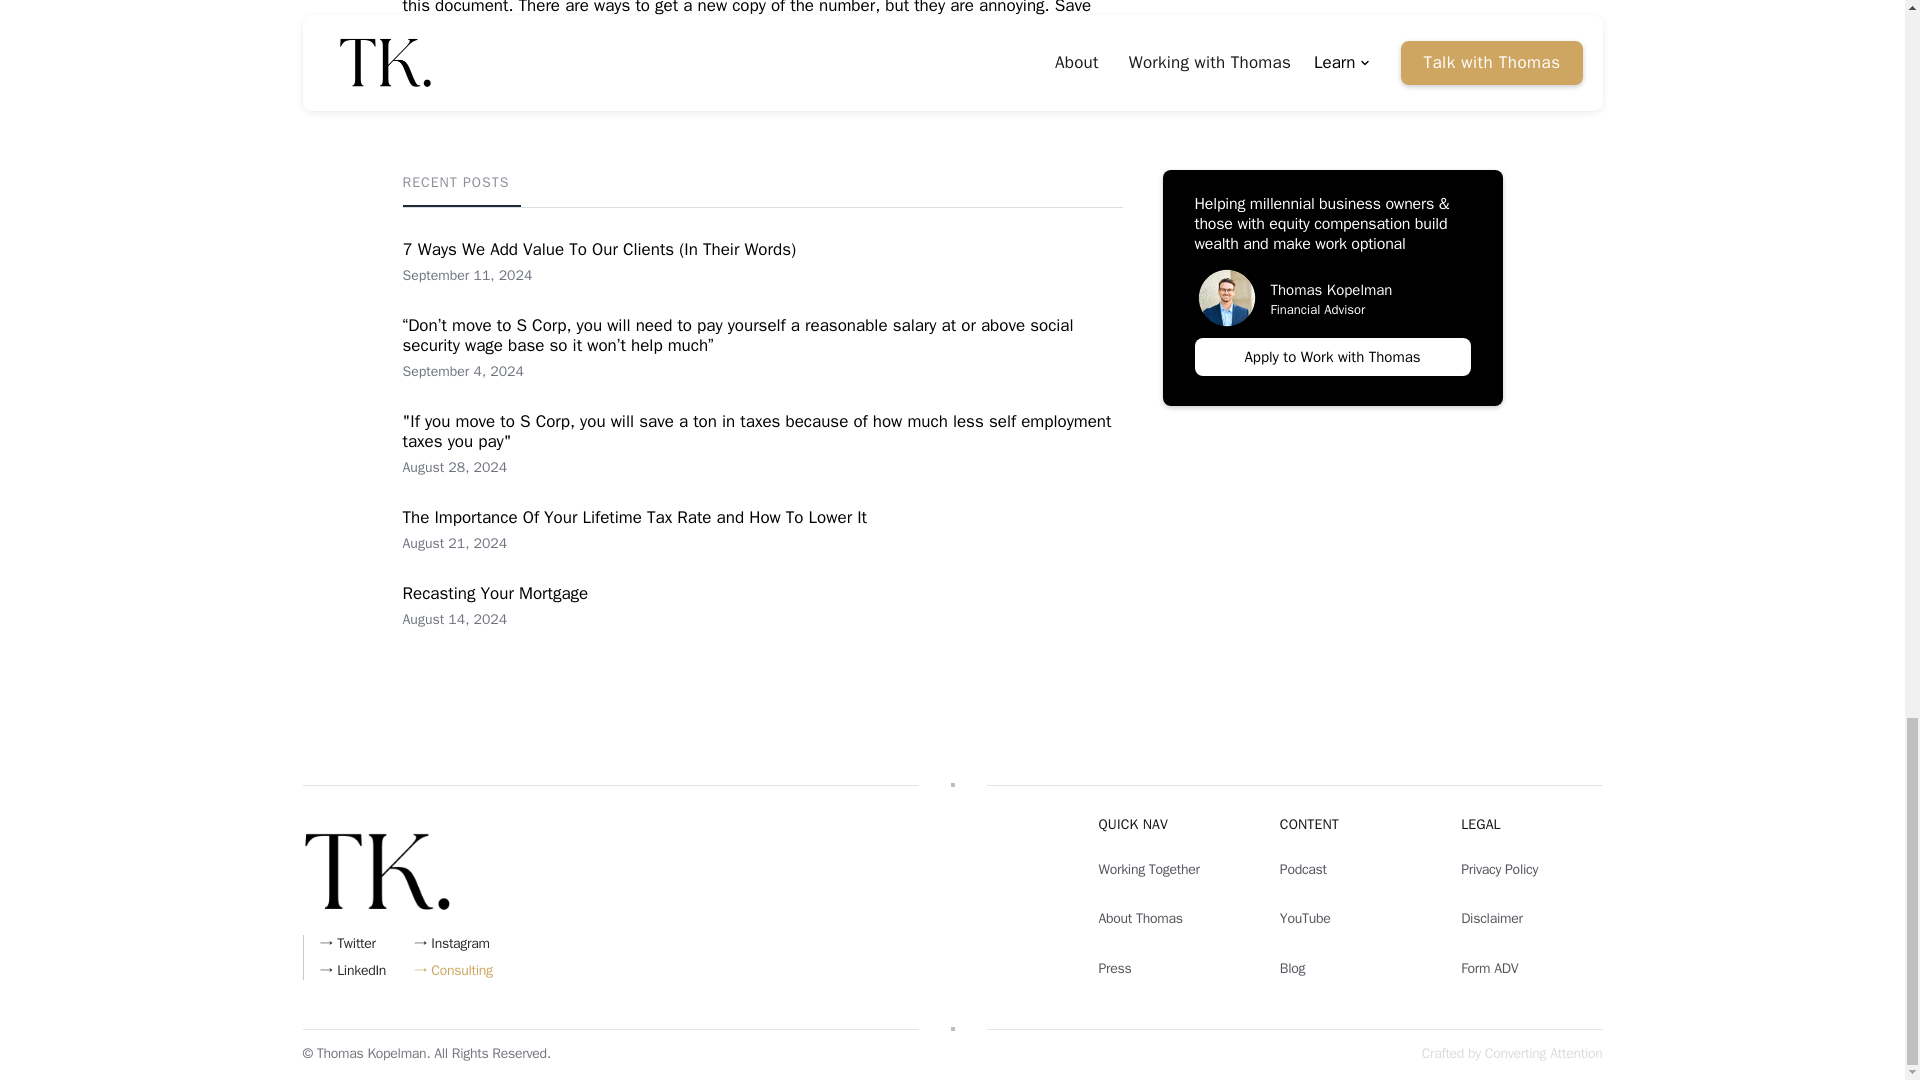 The height and width of the screenshot is (1080, 1920). Describe the element at coordinates (1350, 918) in the screenshot. I see `YouTube` at that location.